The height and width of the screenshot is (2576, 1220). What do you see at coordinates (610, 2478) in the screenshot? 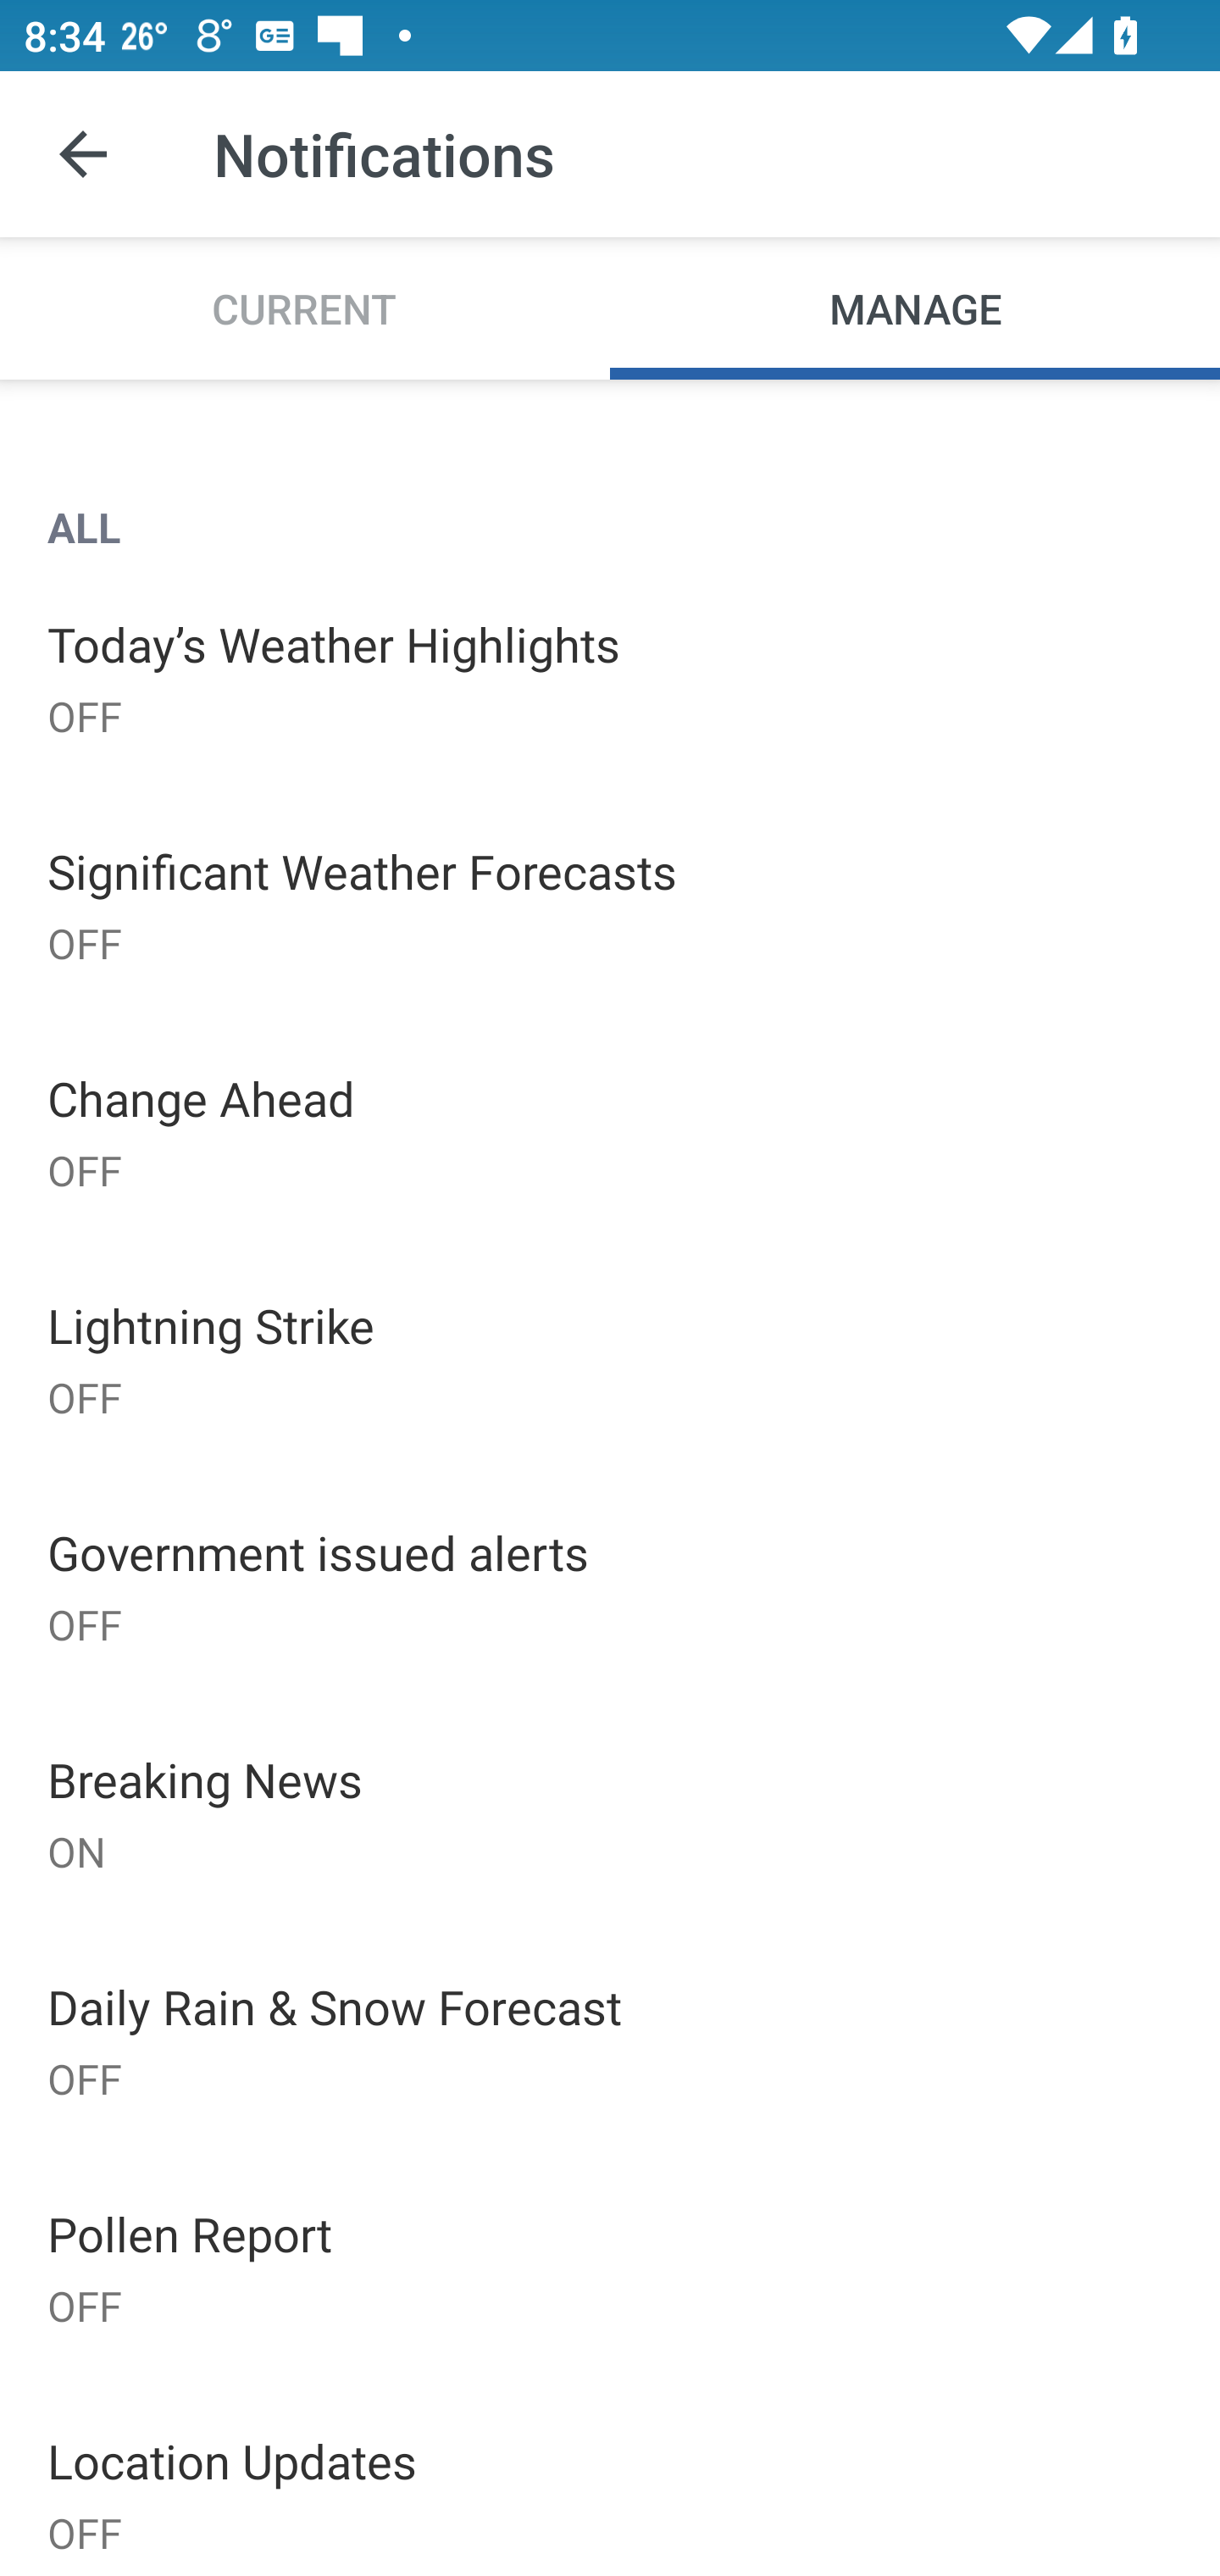
I see `Location Updates OFF` at bounding box center [610, 2478].